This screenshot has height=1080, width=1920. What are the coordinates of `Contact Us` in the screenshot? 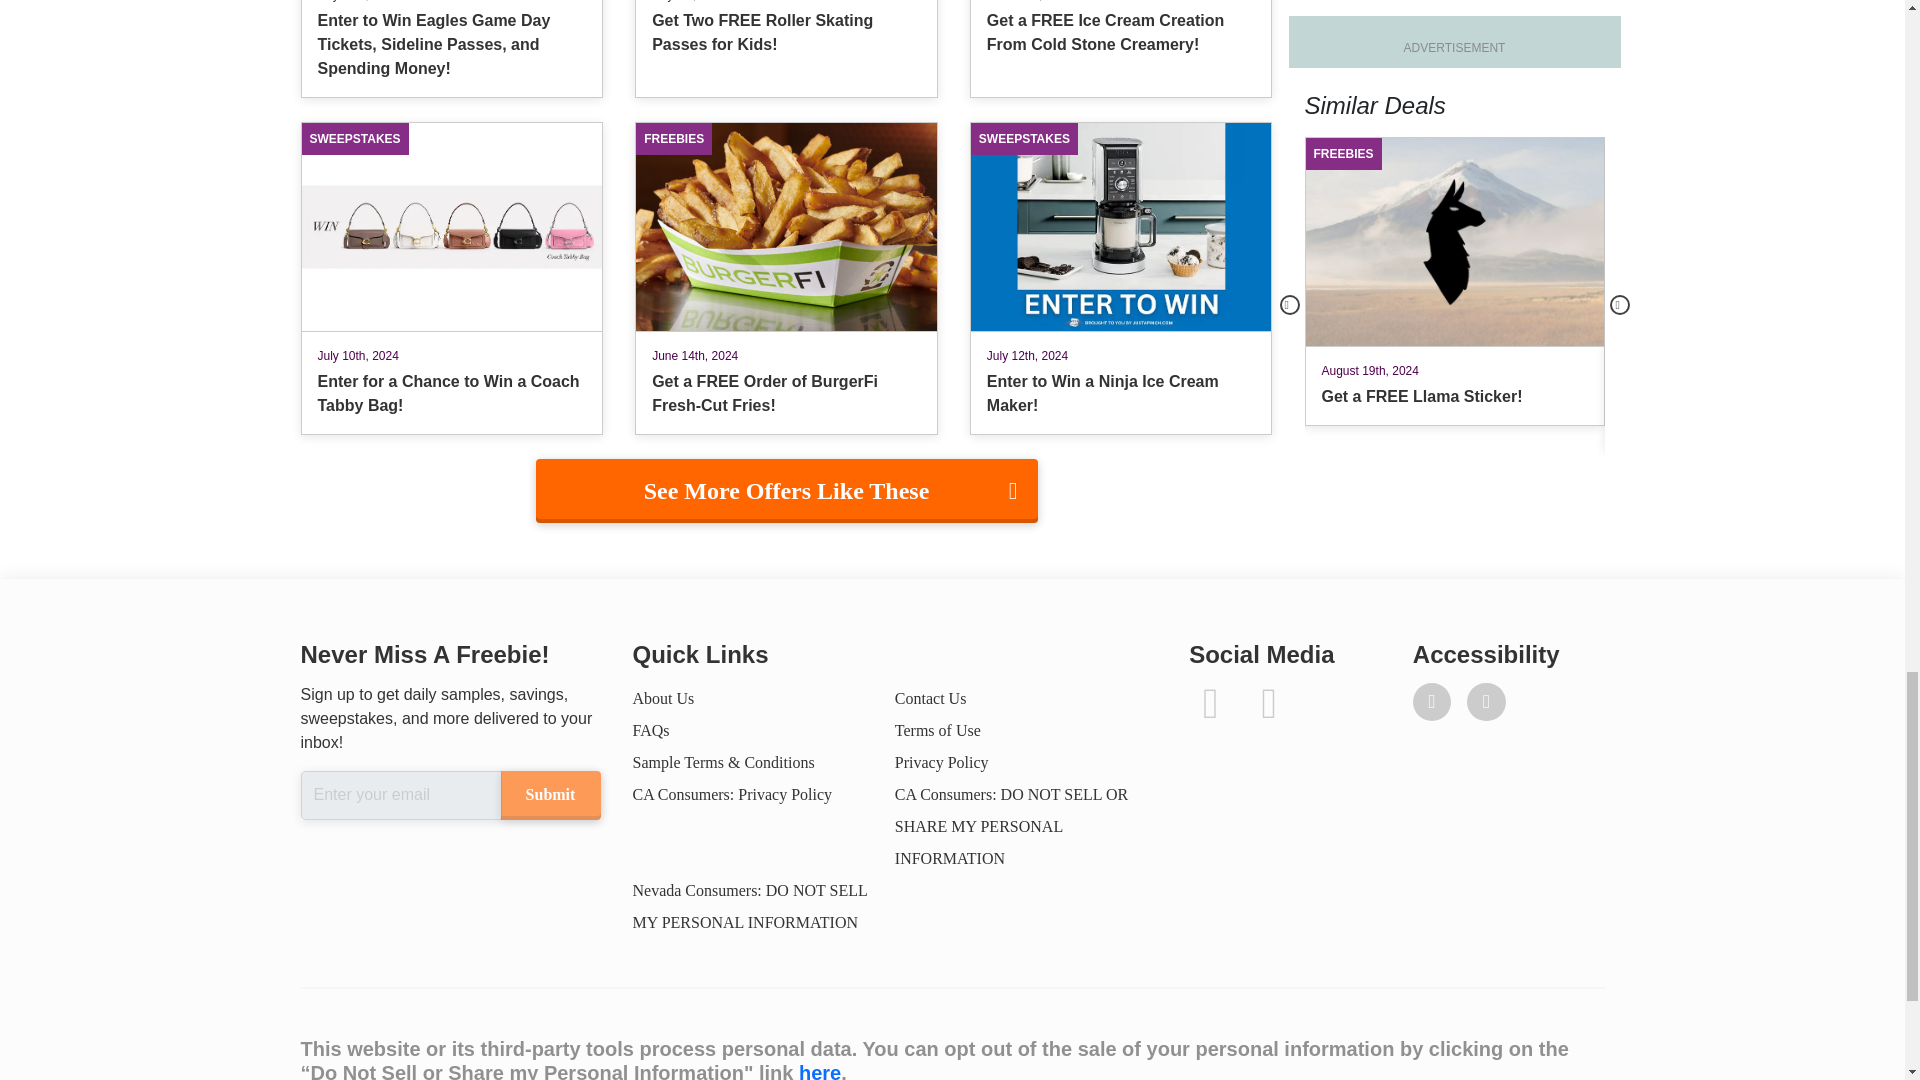 It's located at (930, 698).